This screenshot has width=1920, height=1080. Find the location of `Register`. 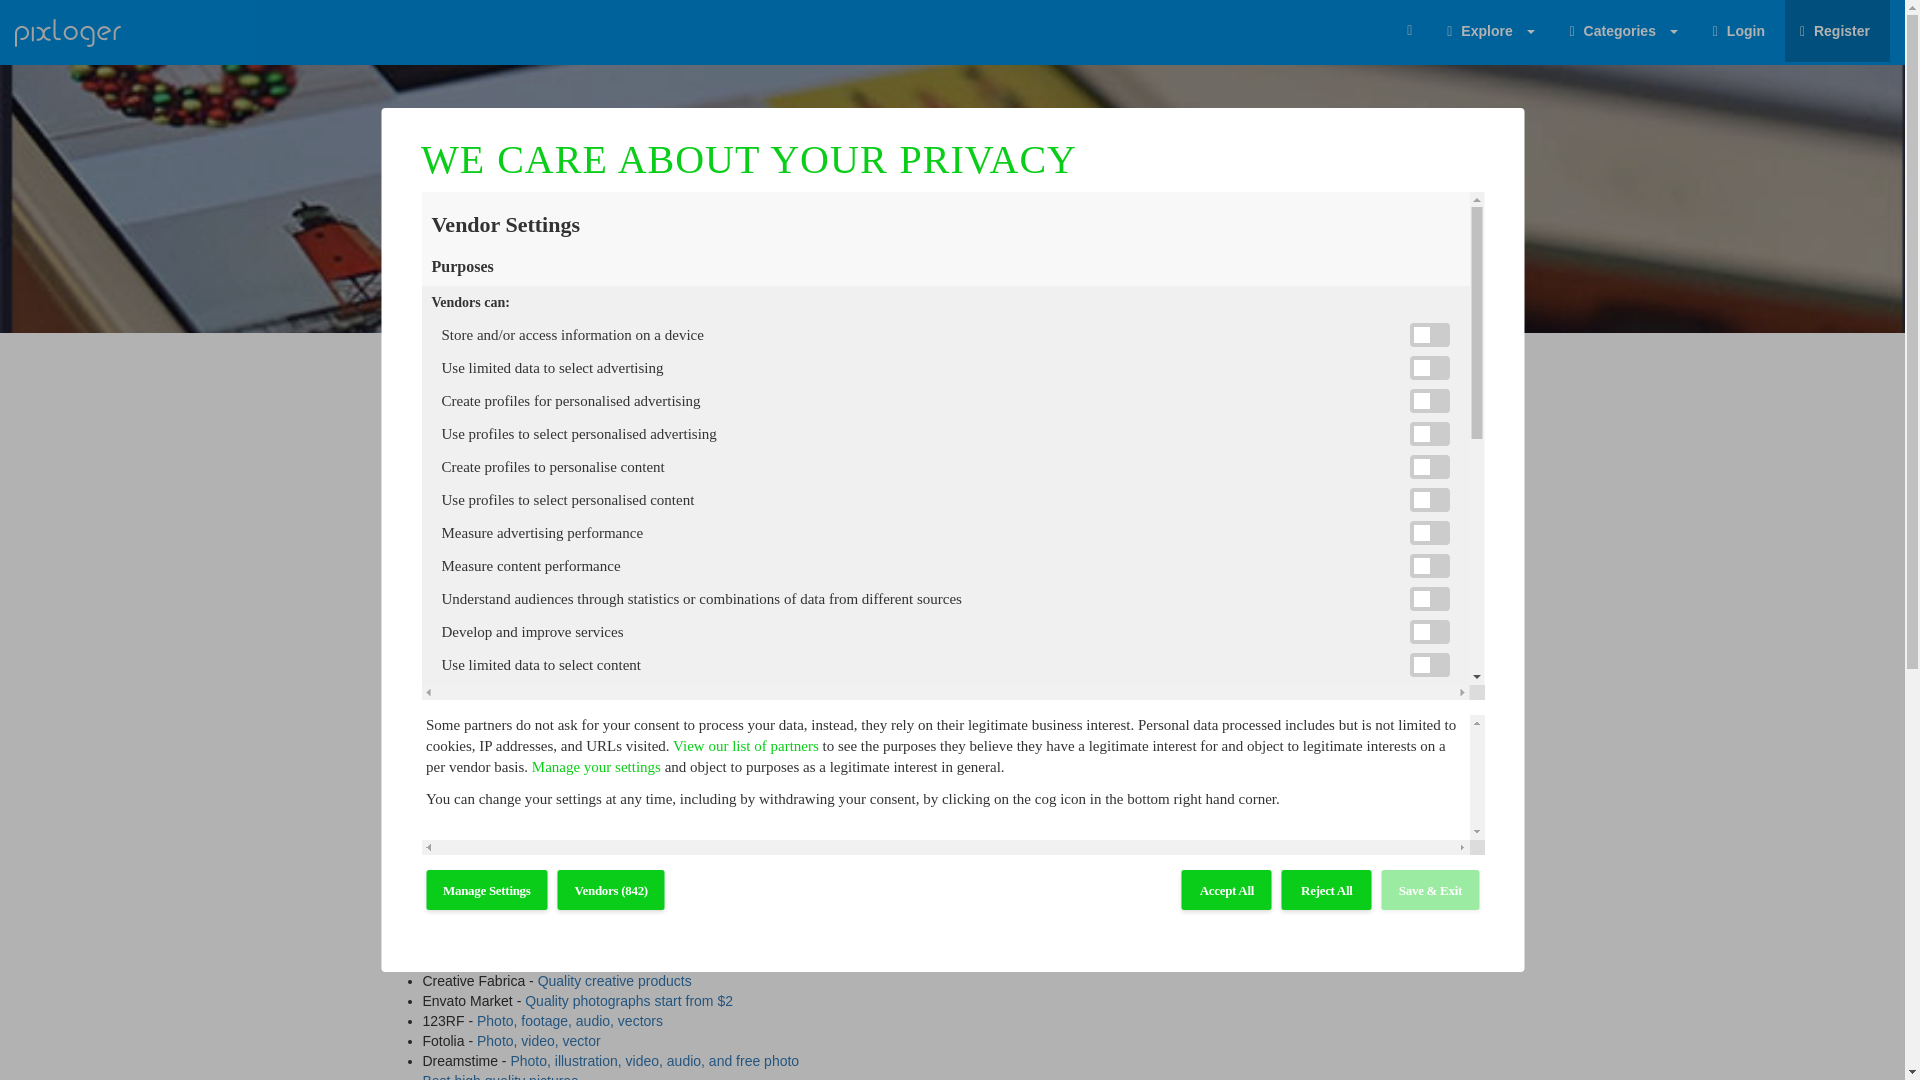

Register is located at coordinates (1837, 30).